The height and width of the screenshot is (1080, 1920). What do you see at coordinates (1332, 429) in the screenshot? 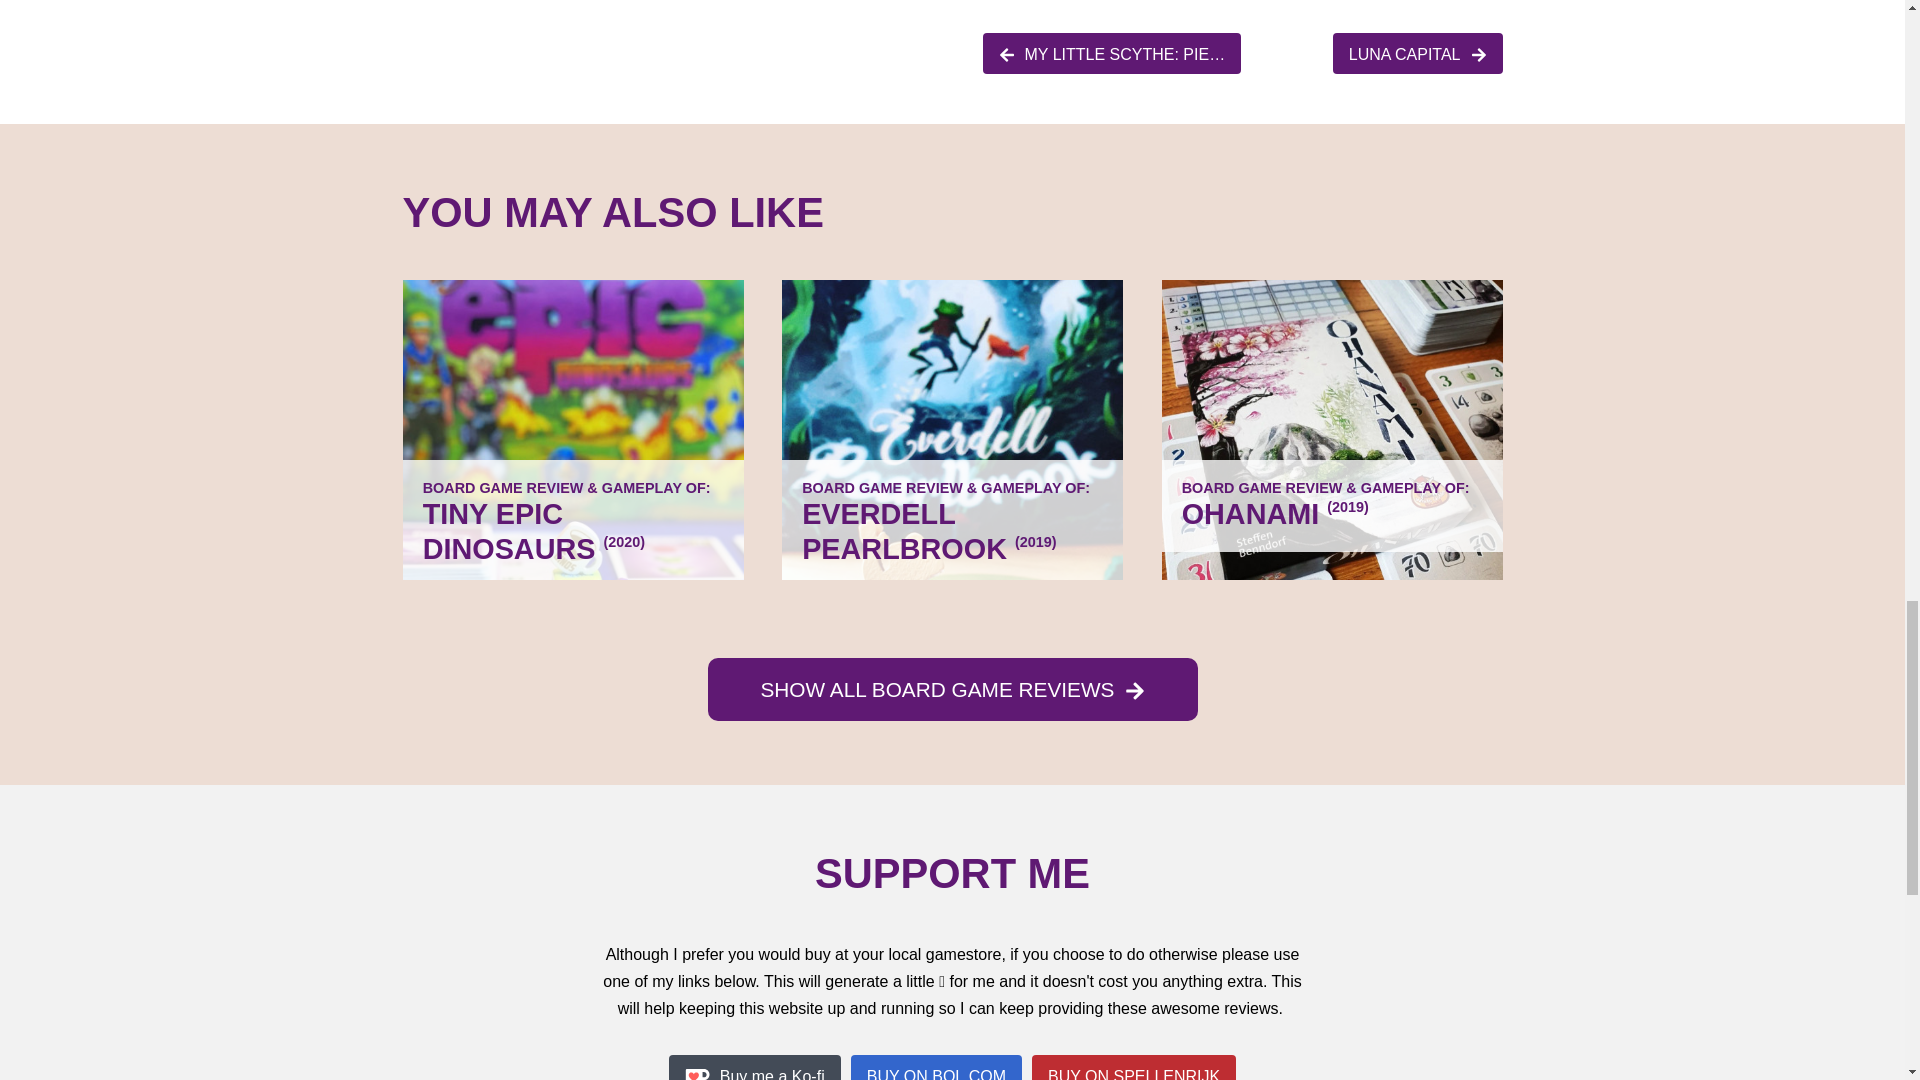
I see `Read review about Ohanami` at bounding box center [1332, 429].